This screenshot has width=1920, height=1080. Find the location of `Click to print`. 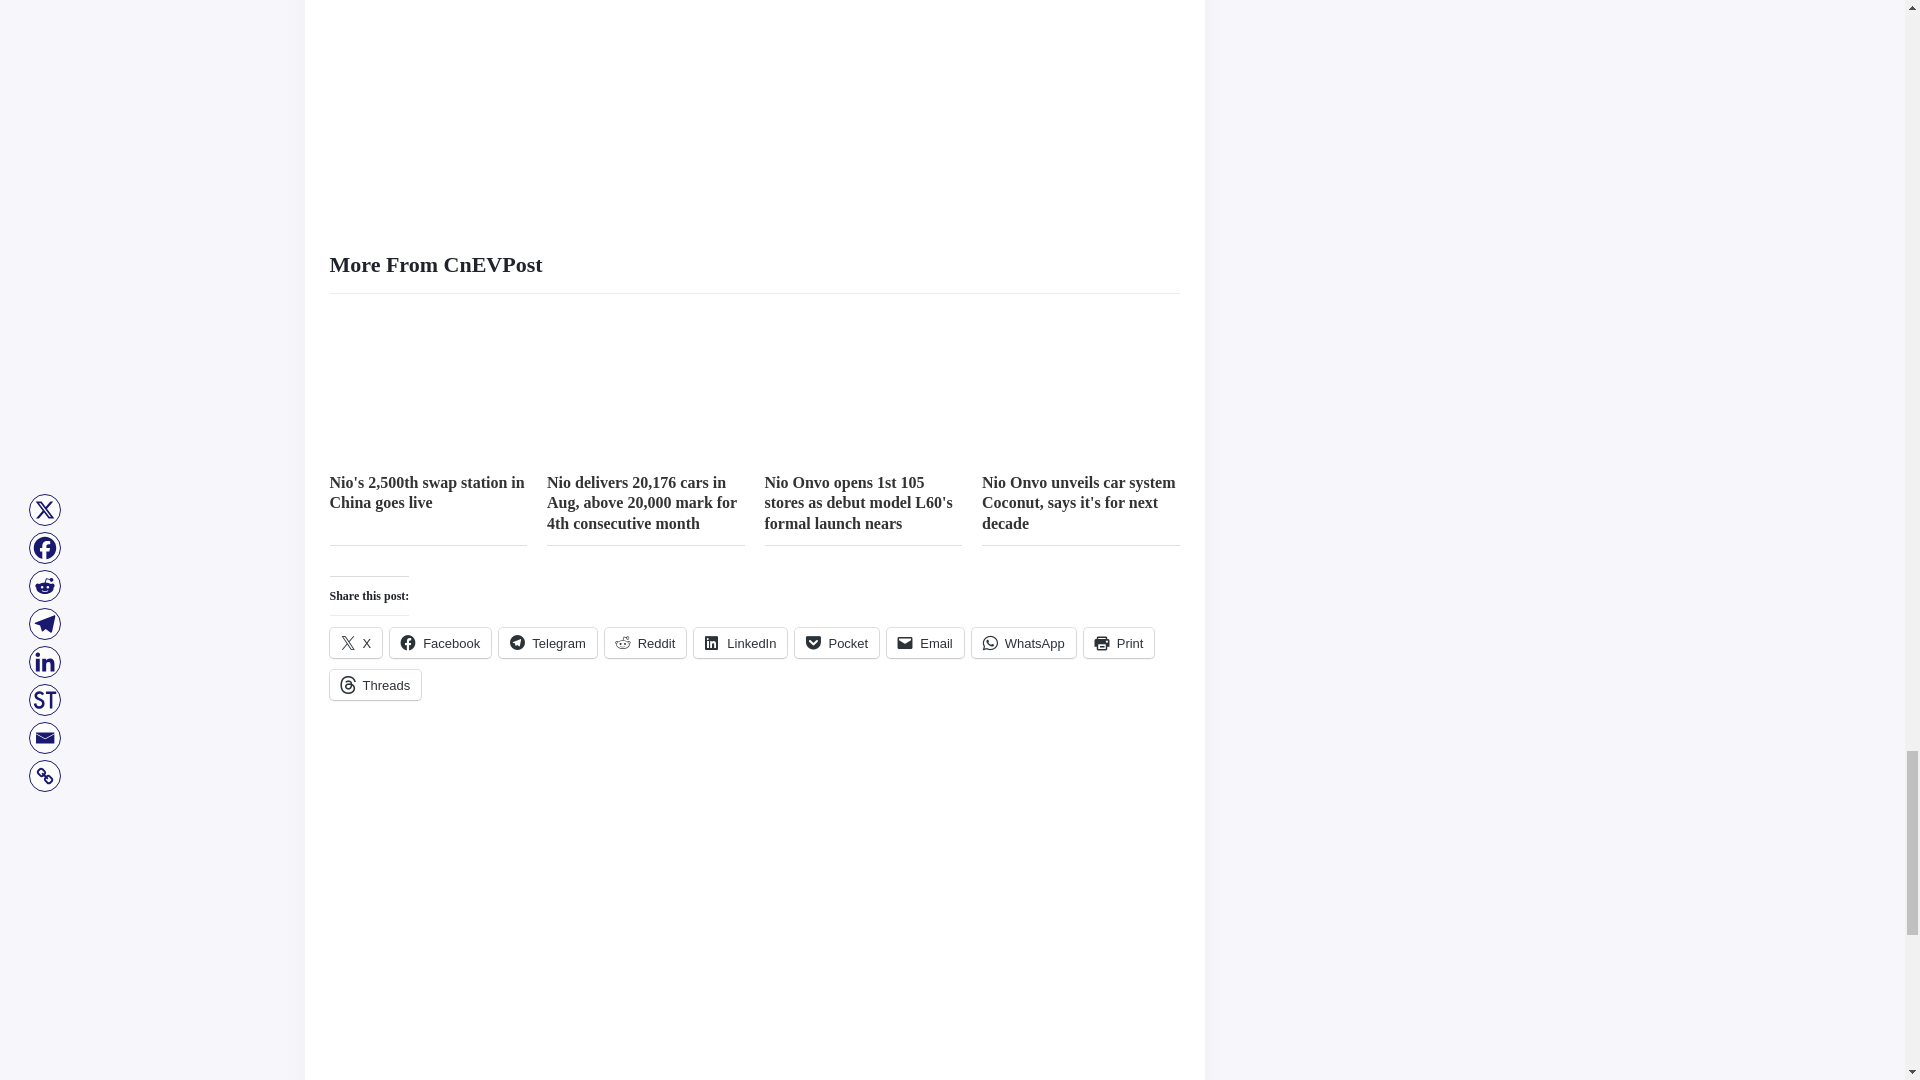

Click to print is located at coordinates (1120, 642).